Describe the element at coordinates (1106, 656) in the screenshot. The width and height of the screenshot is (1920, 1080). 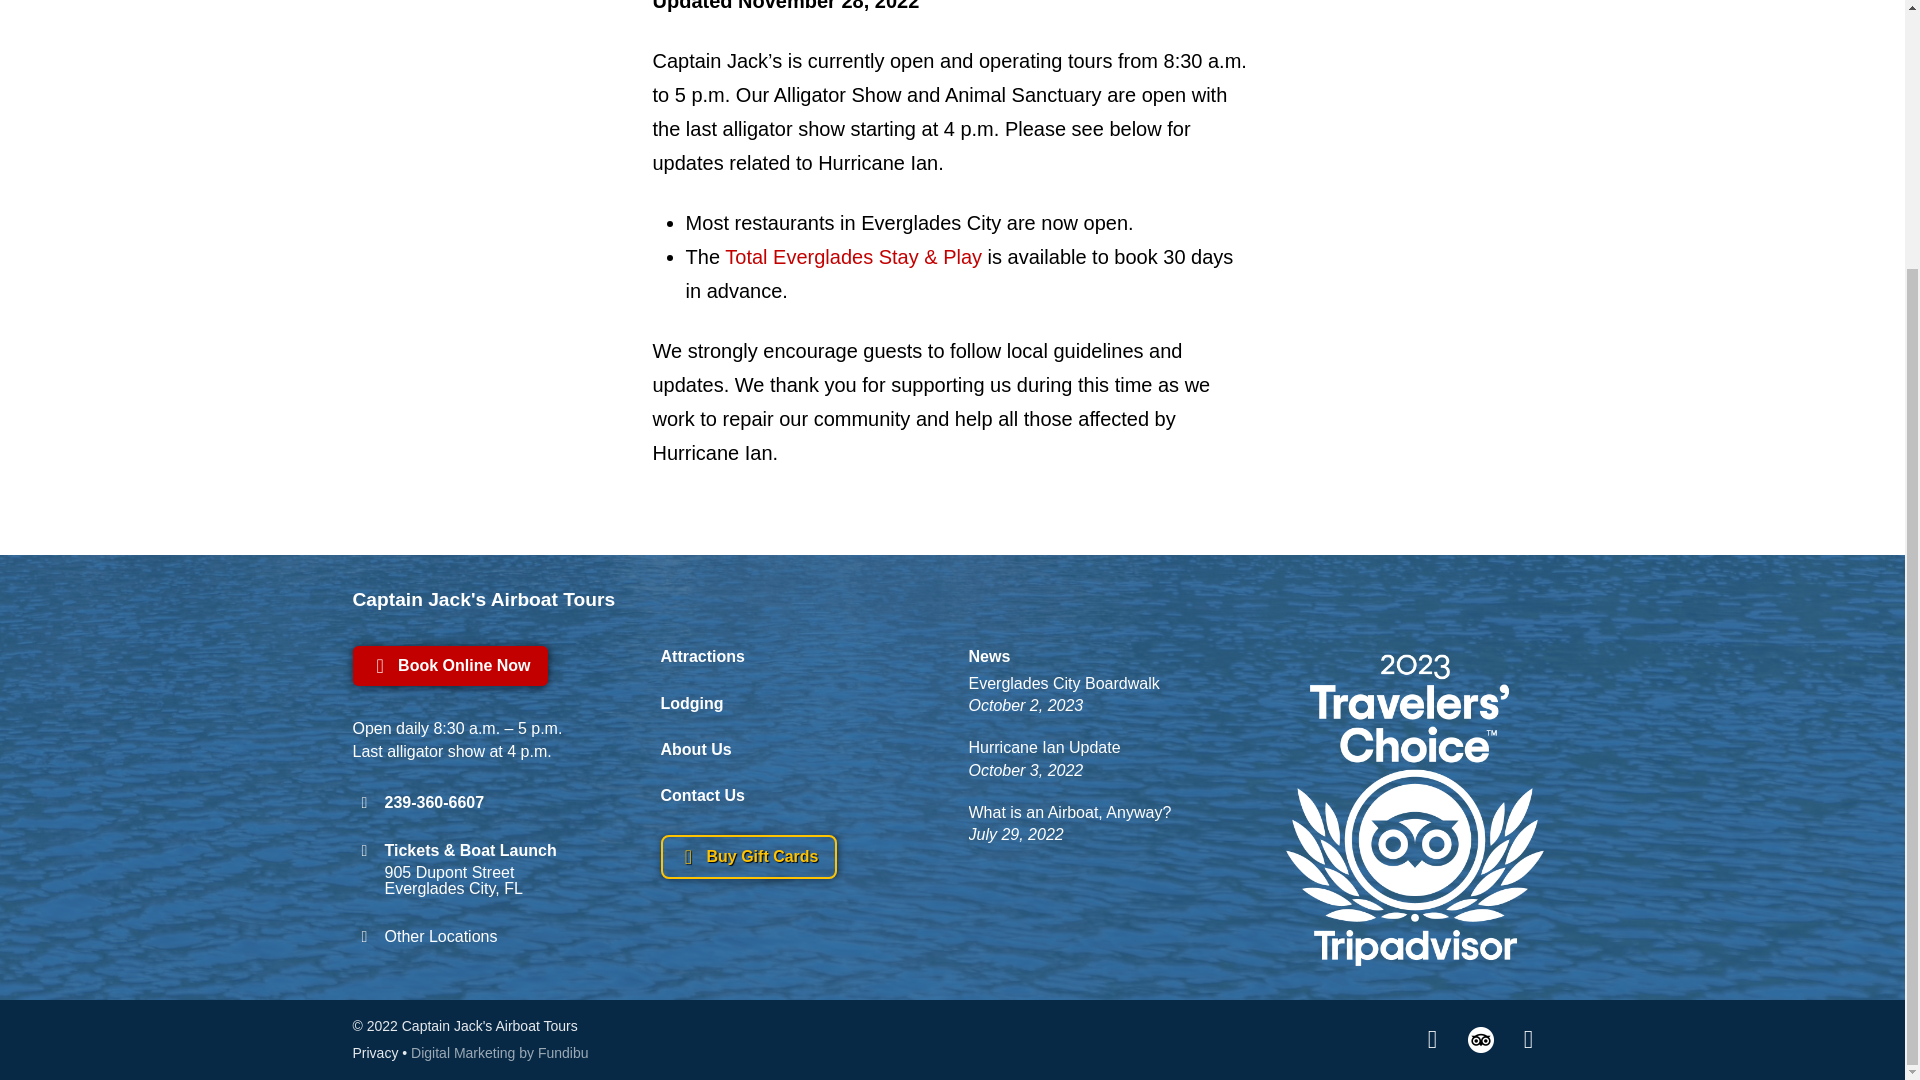
I see `Other Locations` at that location.